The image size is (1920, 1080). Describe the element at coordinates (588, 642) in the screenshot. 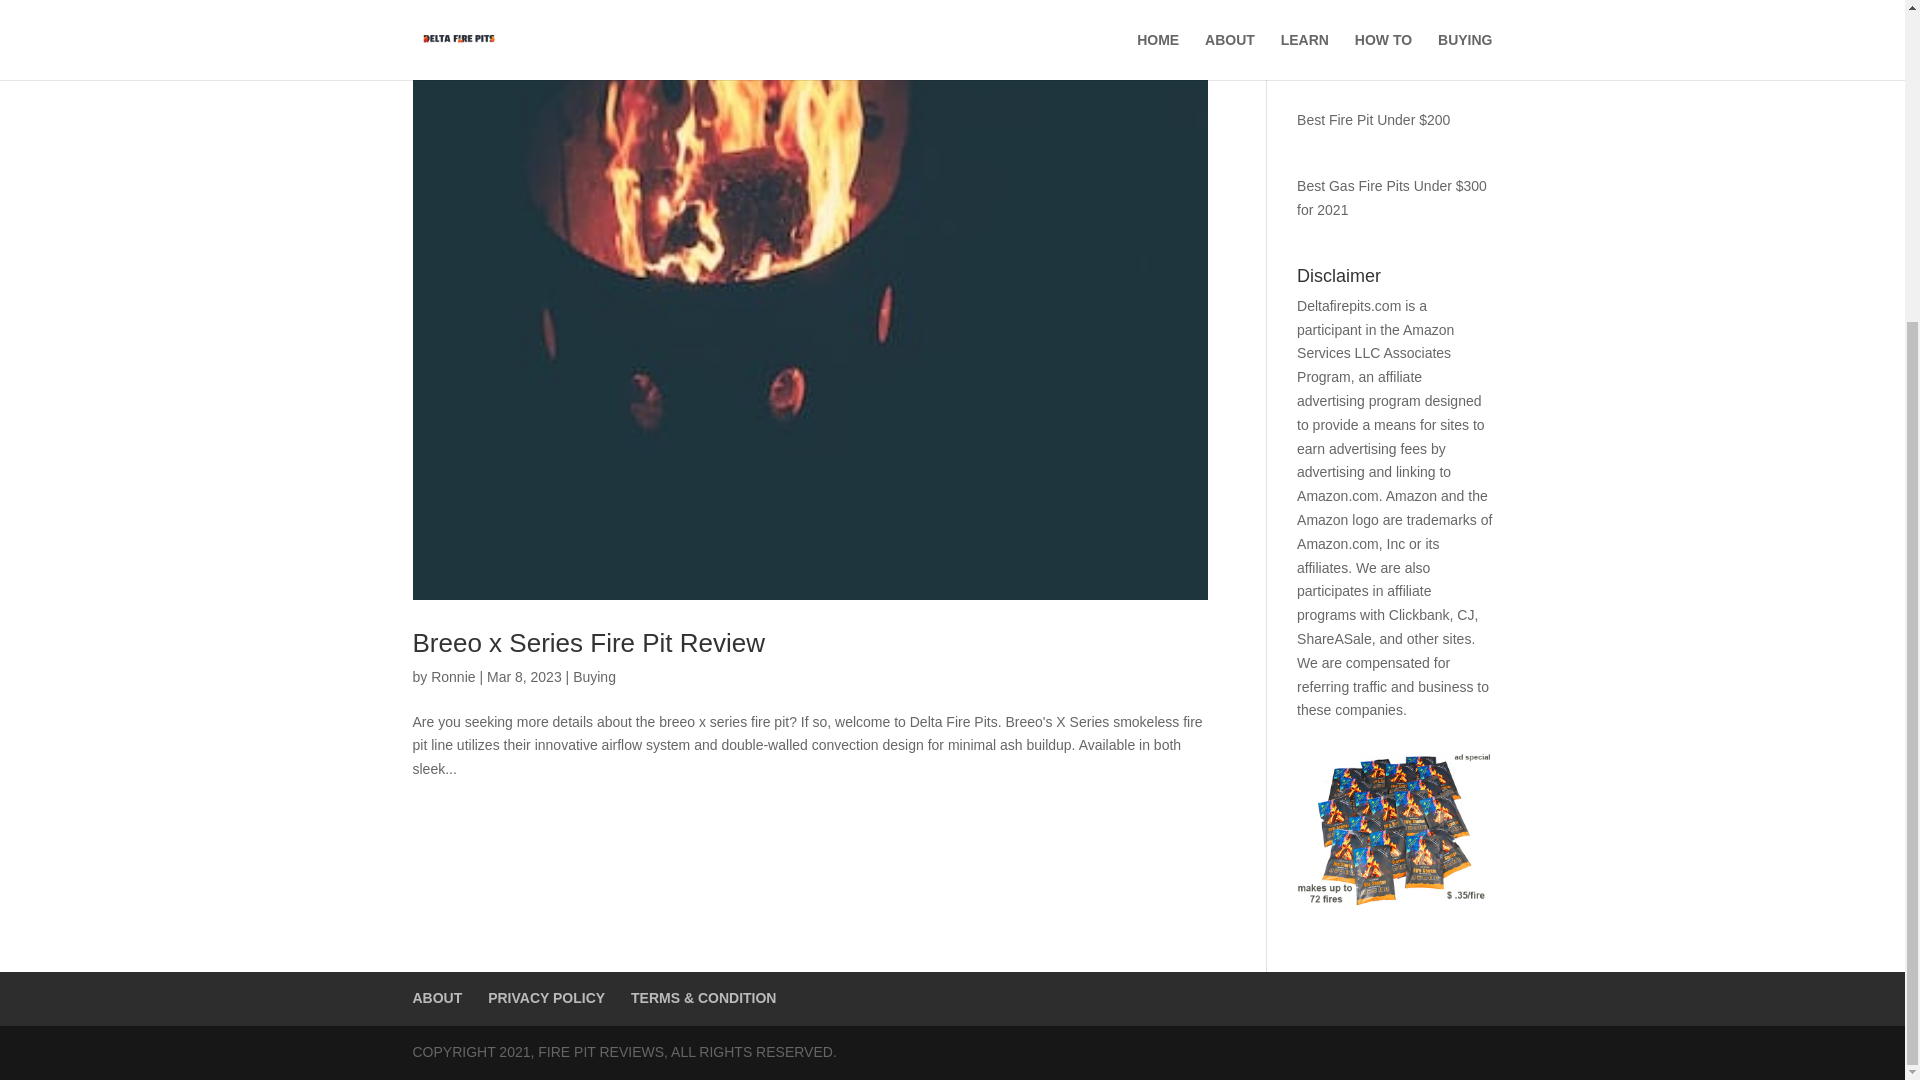

I see `Breeo x Series Fire Pit Review` at that location.